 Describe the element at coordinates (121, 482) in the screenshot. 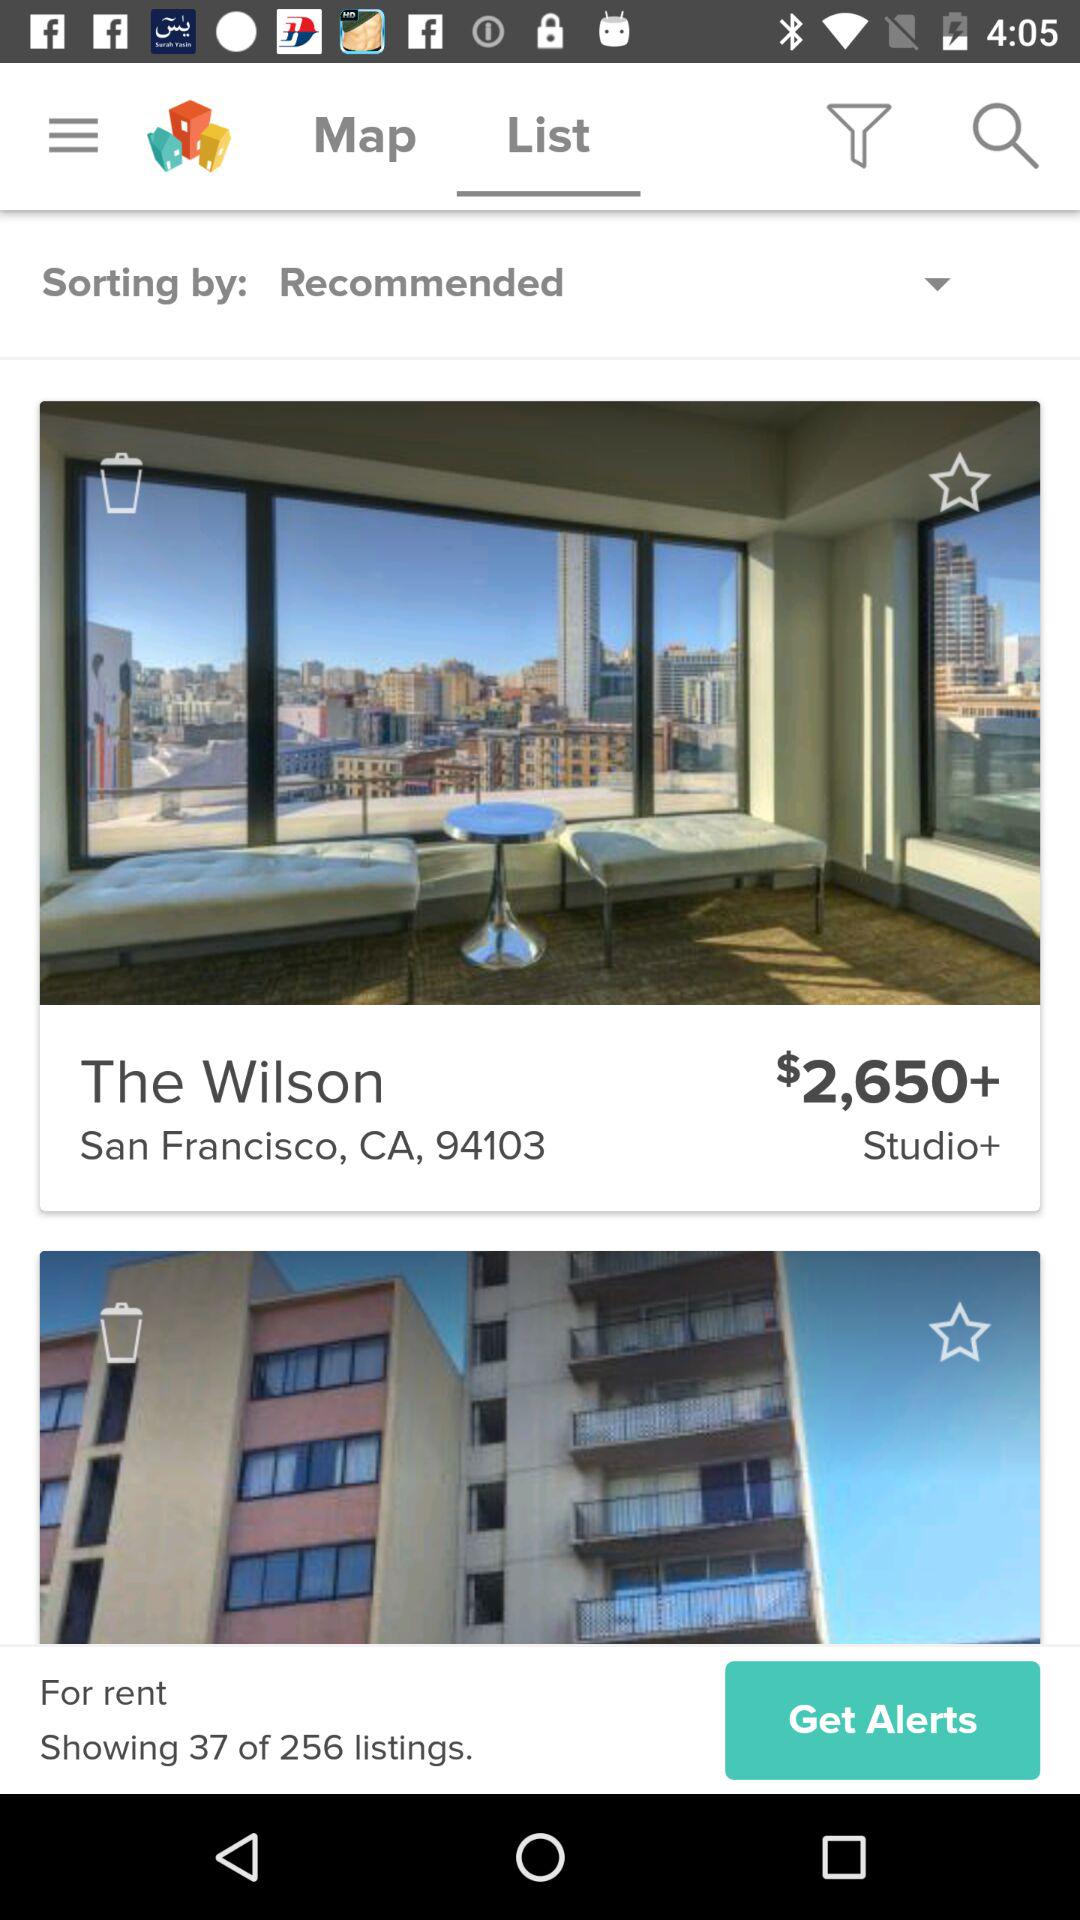

I see `trash item` at that location.